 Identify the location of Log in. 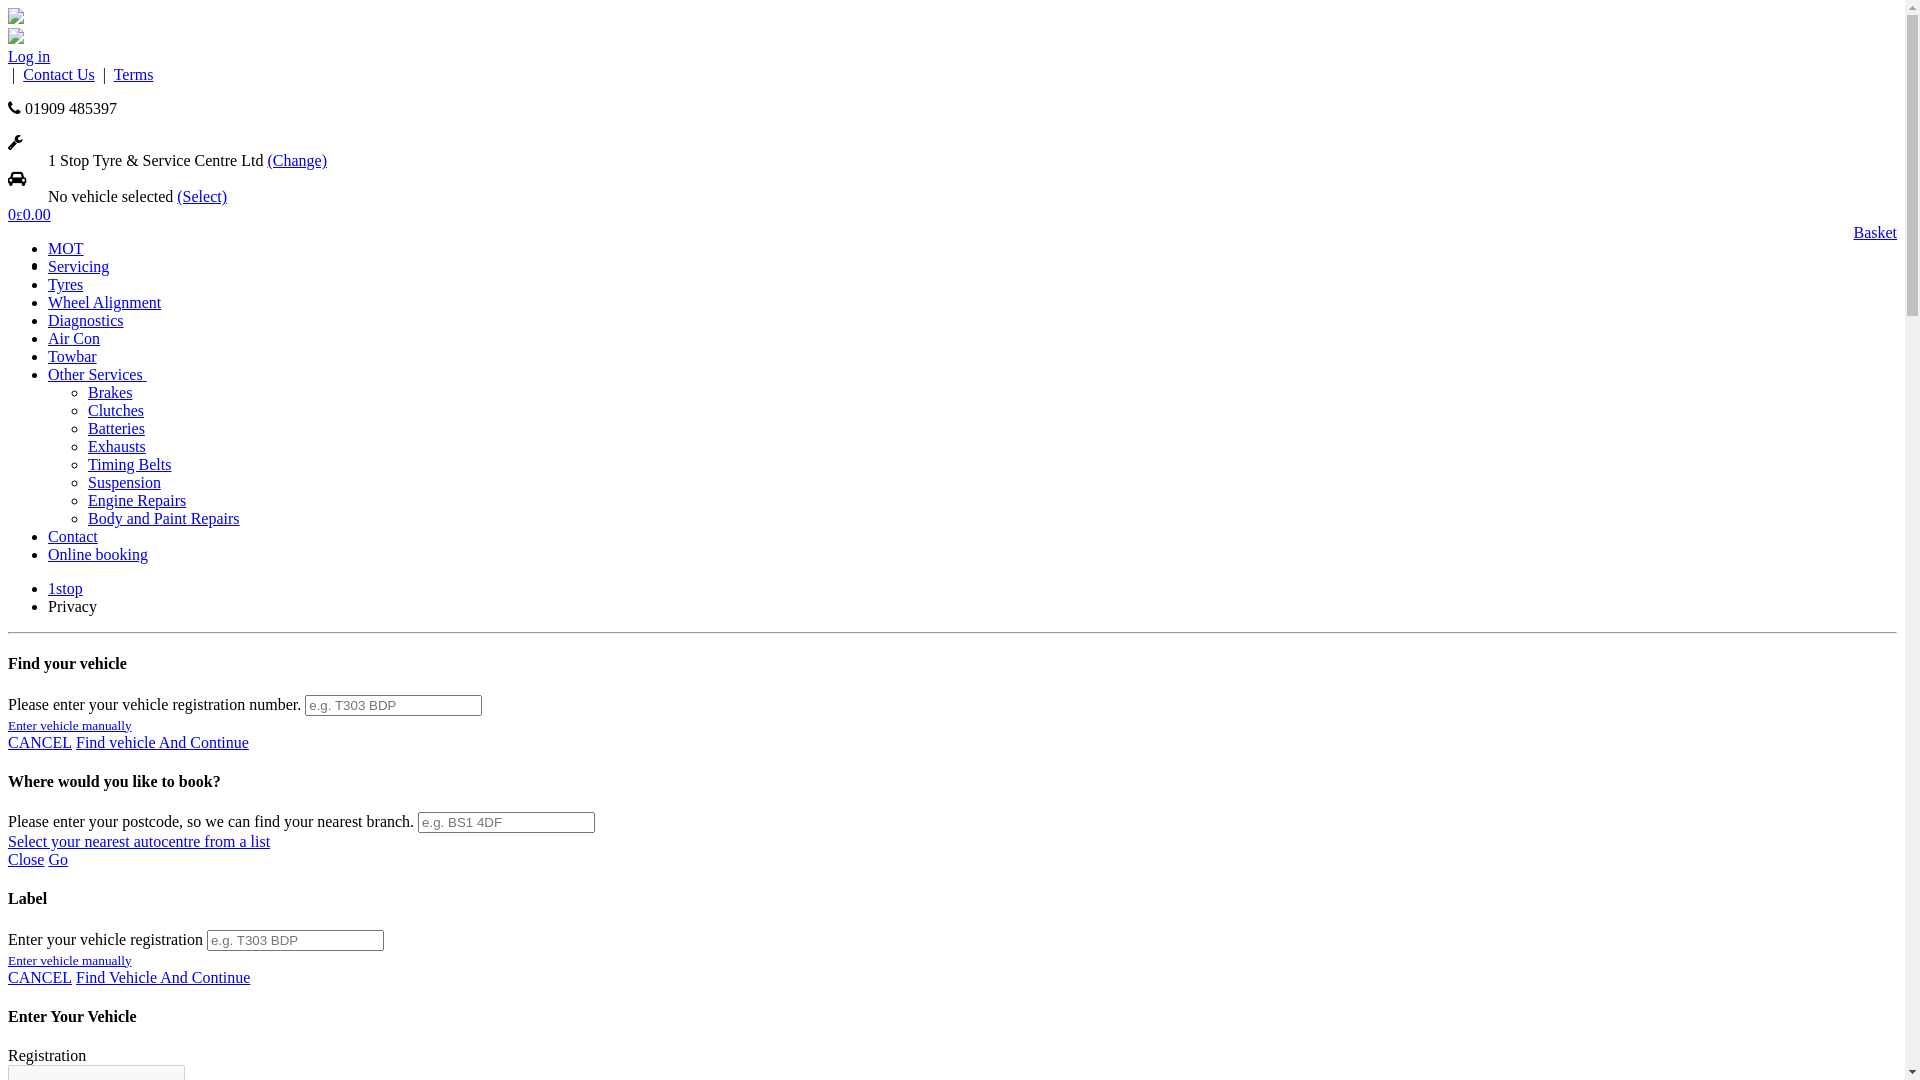
(29, 56).